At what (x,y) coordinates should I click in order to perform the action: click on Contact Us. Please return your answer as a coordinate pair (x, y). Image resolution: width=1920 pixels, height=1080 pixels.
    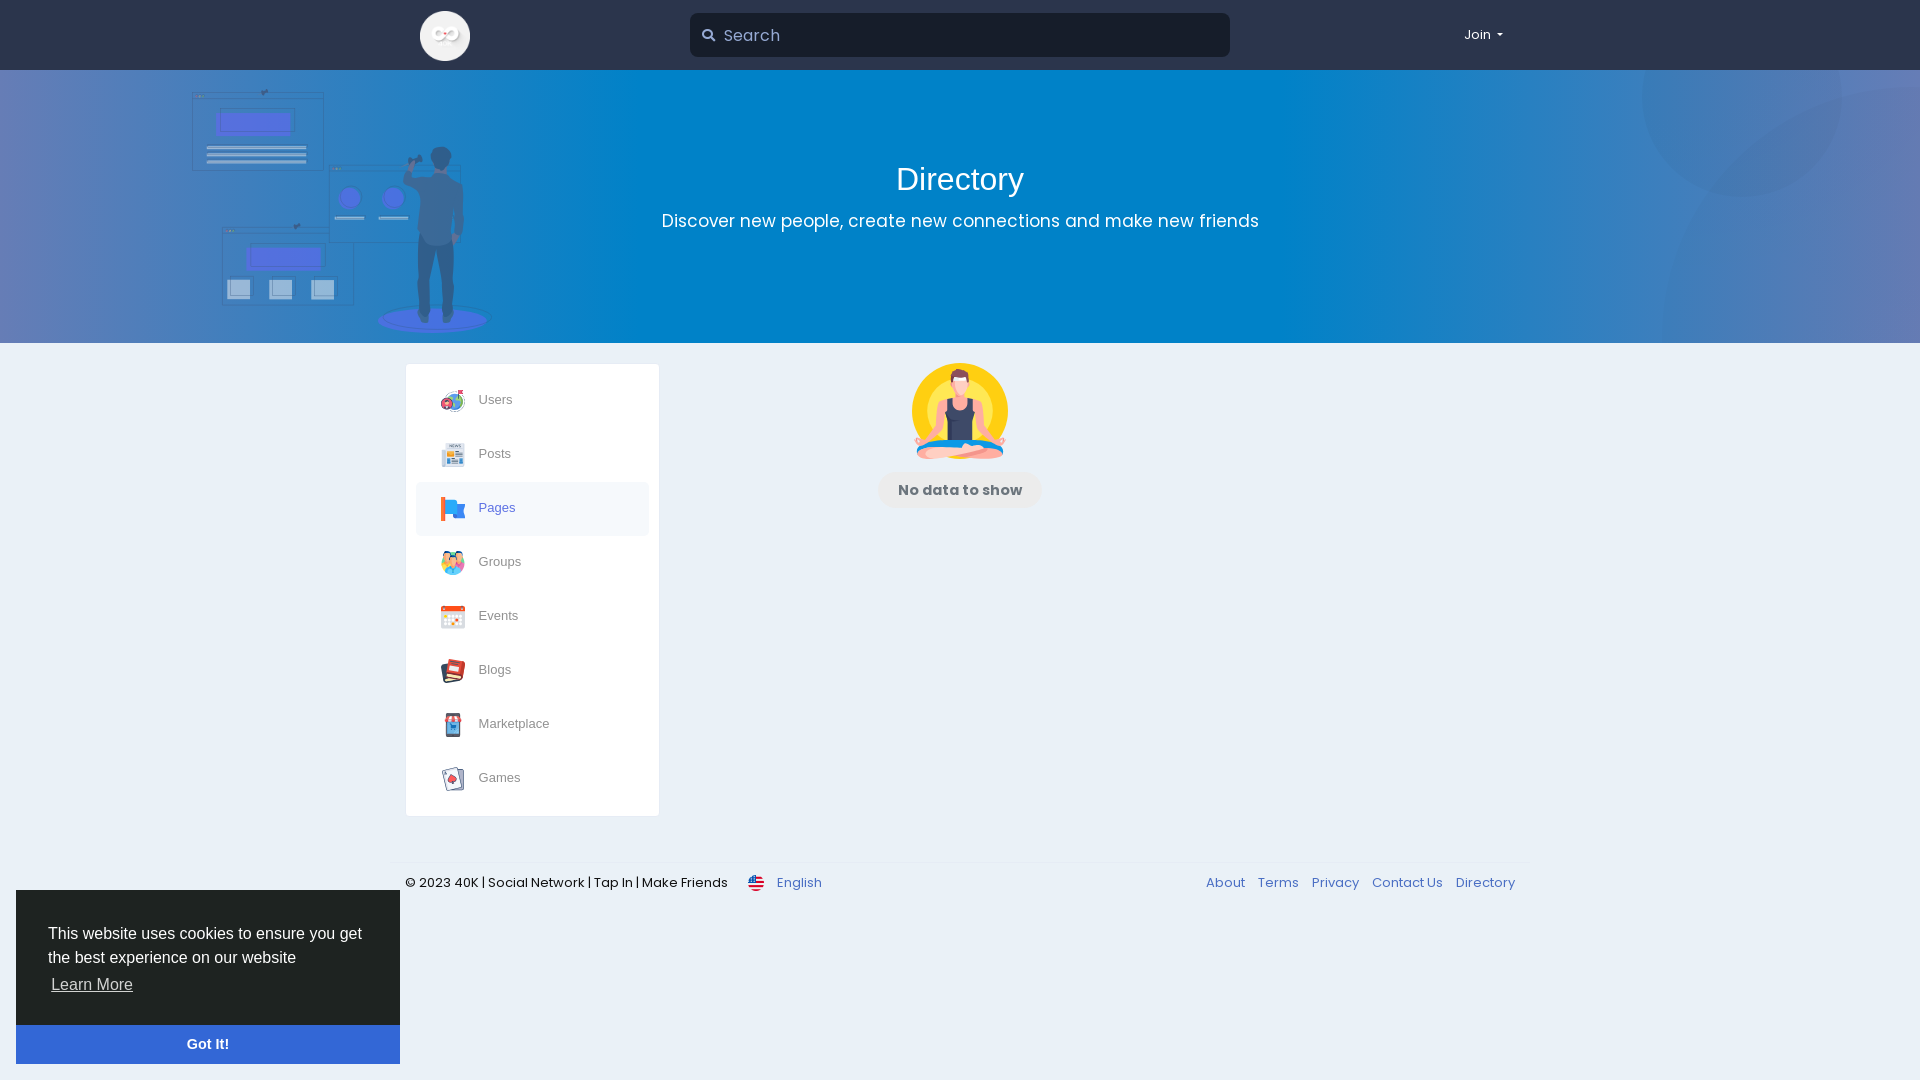
    Looking at the image, I should click on (1404, 882).